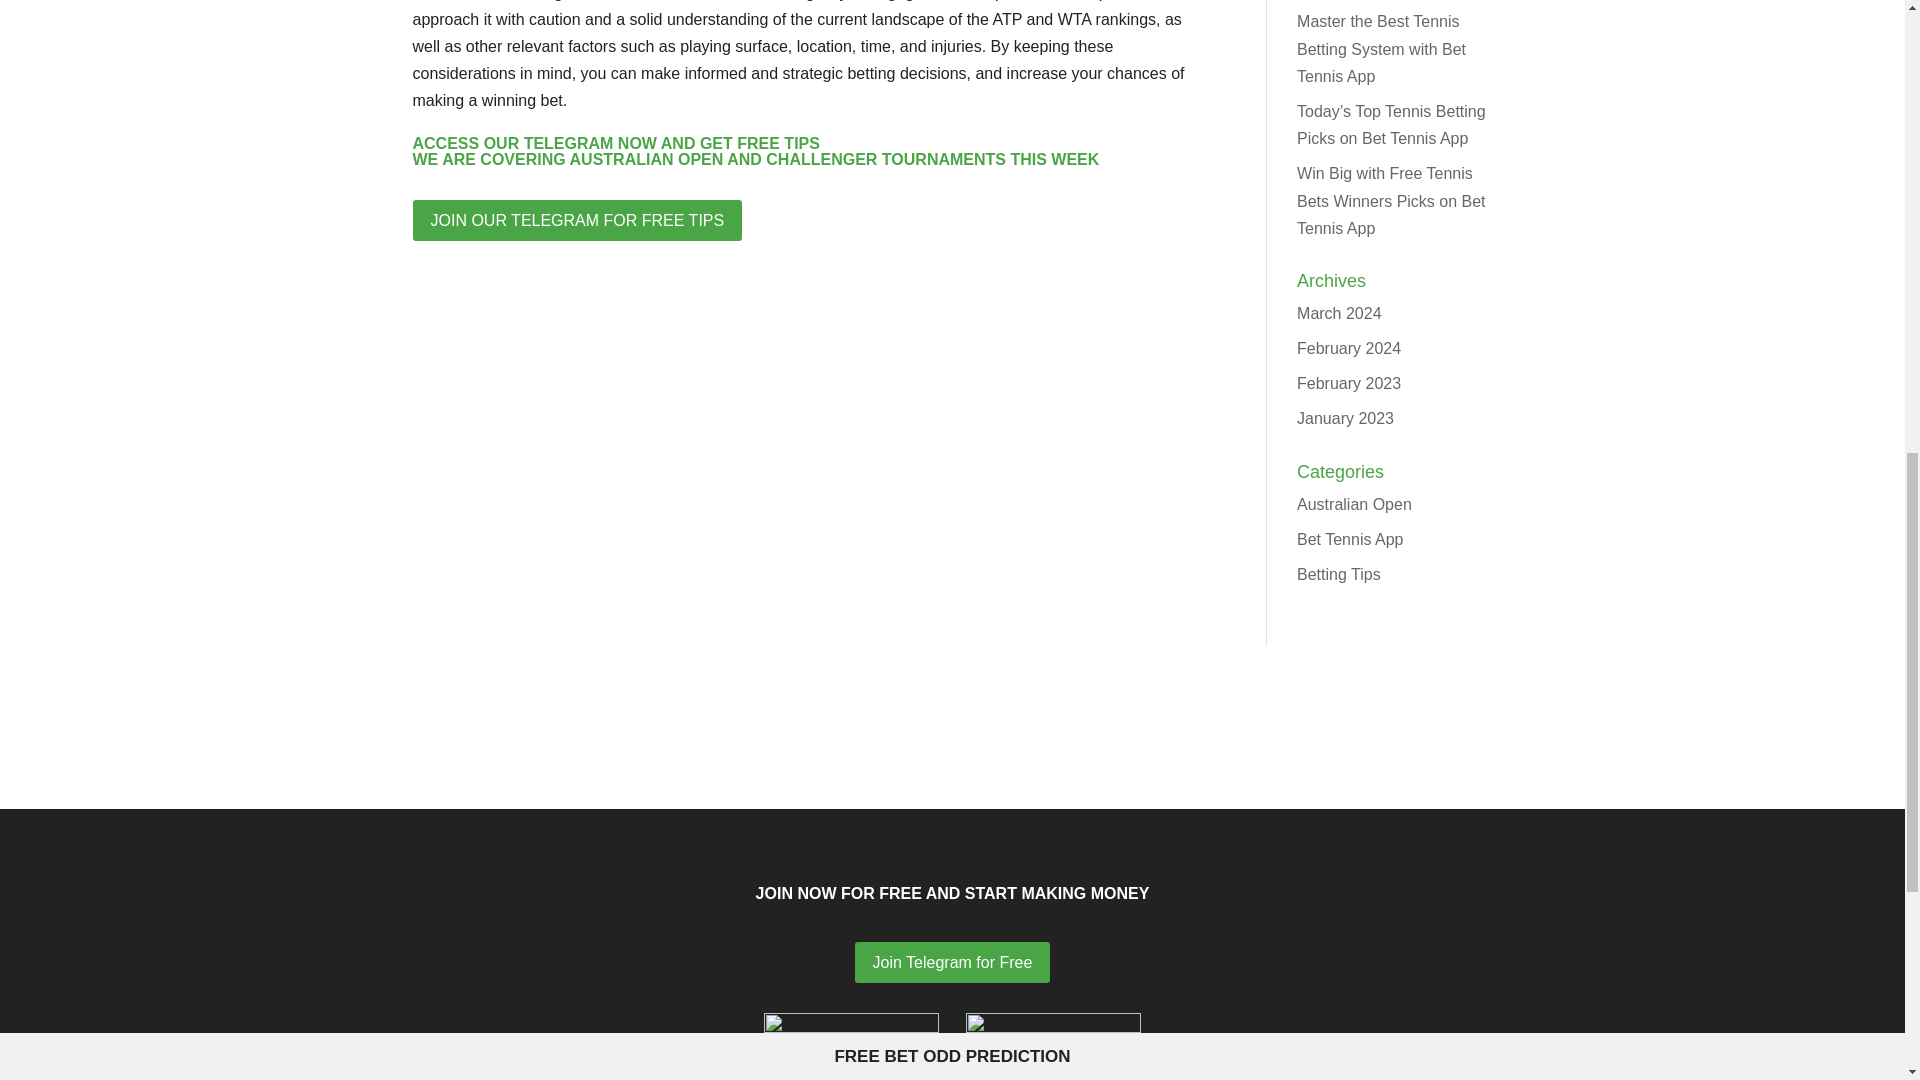 The width and height of the screenshot is (1920, 1080). What do you see at coordinates (1382, 48) in the screenshot?
I see `Master the Best Tennis Betting System with Bet Tennis App` at bounding box center [1382, 48].